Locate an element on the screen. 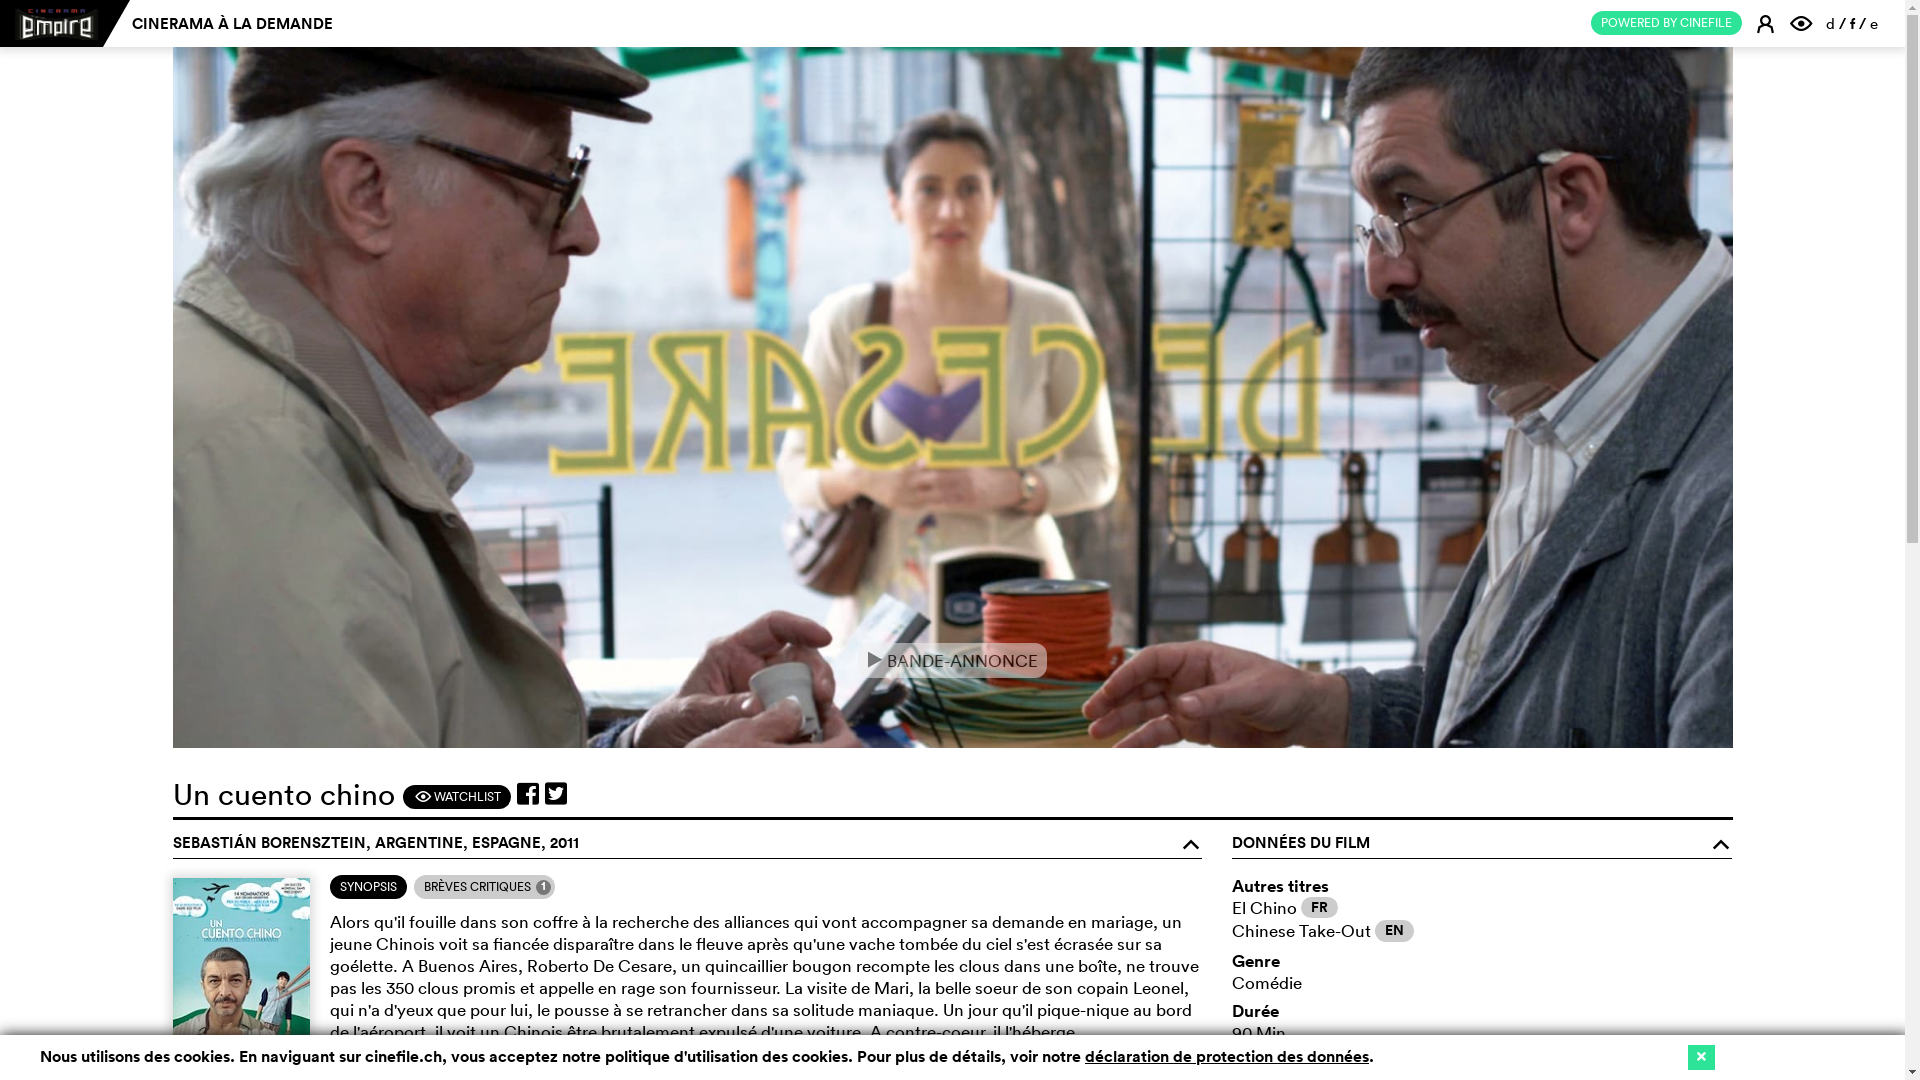 This screenshot has width=1920, height=1080. E is located at coordinates (1768, 22).